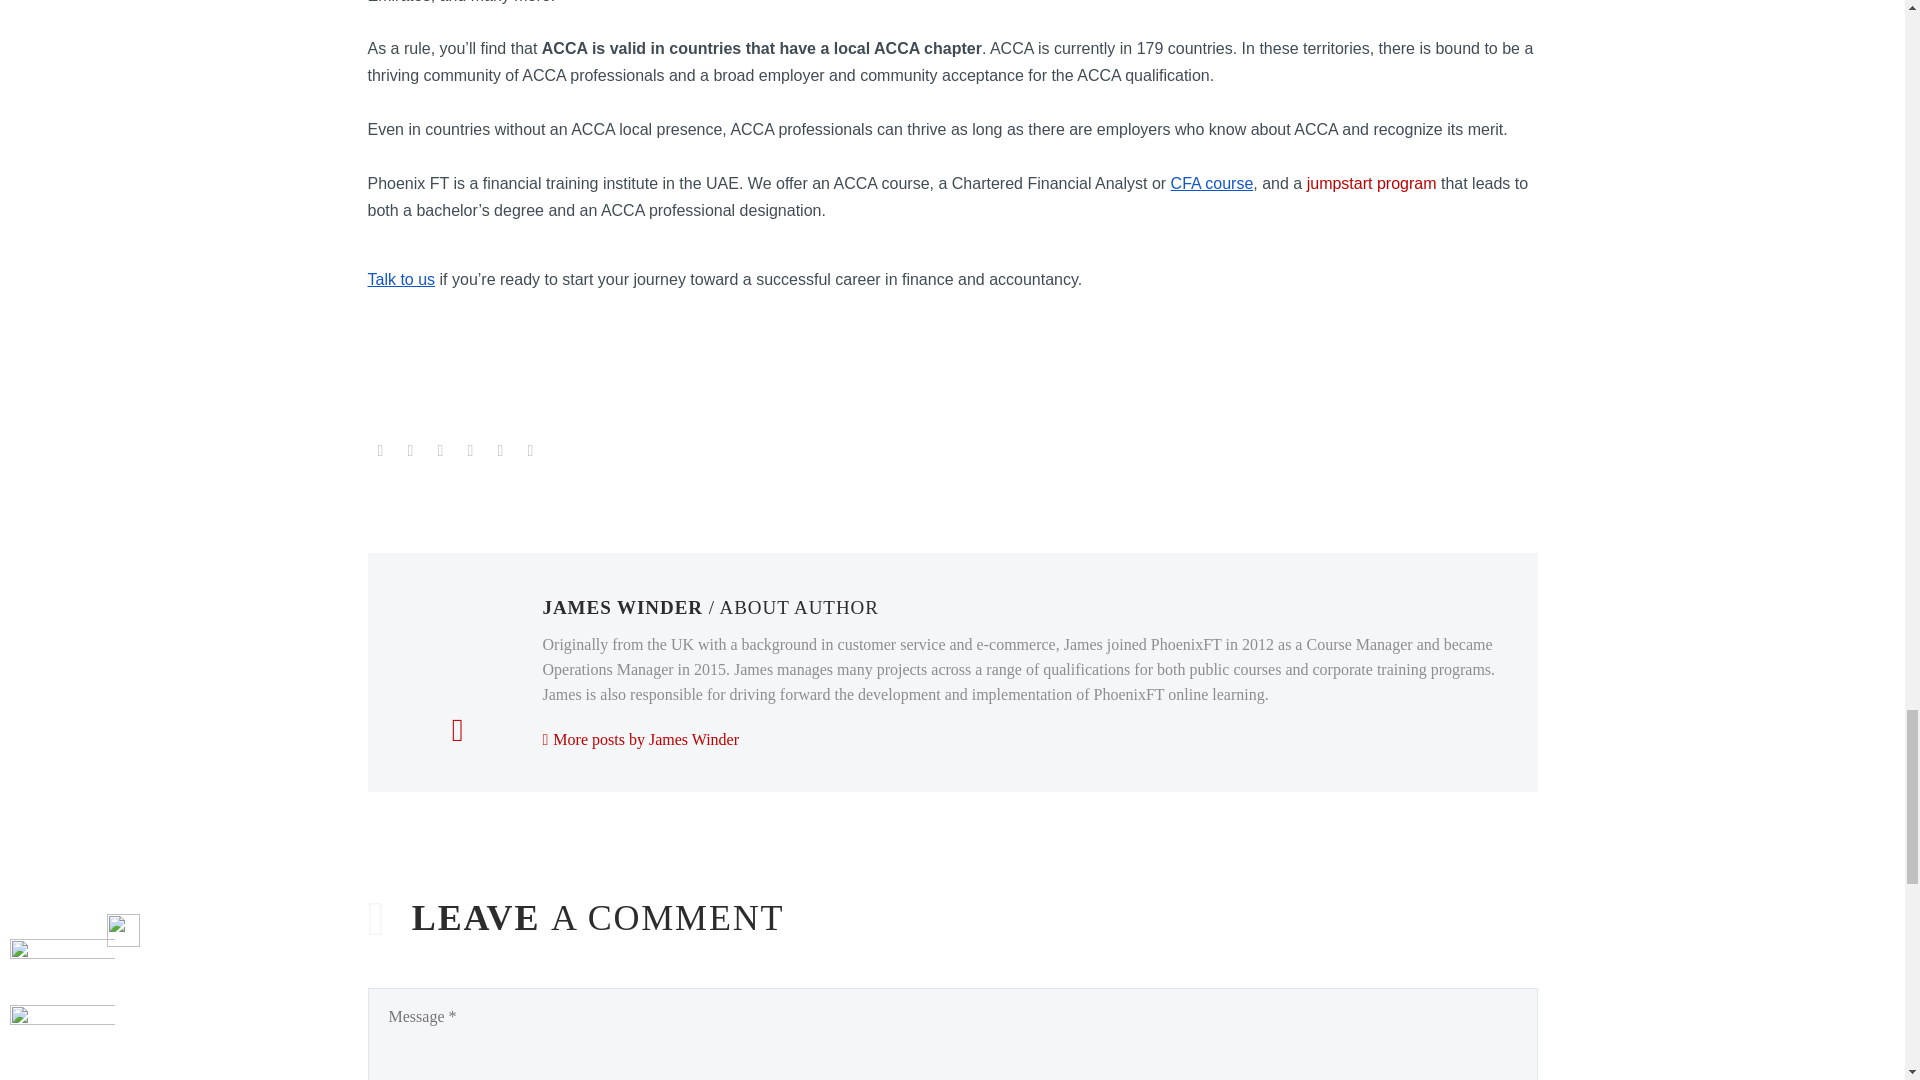 This screenshot has height=1080, width=1920. Describe the element at coordinates (380, 450) in the screenshot. I see `Facebook` at that location.